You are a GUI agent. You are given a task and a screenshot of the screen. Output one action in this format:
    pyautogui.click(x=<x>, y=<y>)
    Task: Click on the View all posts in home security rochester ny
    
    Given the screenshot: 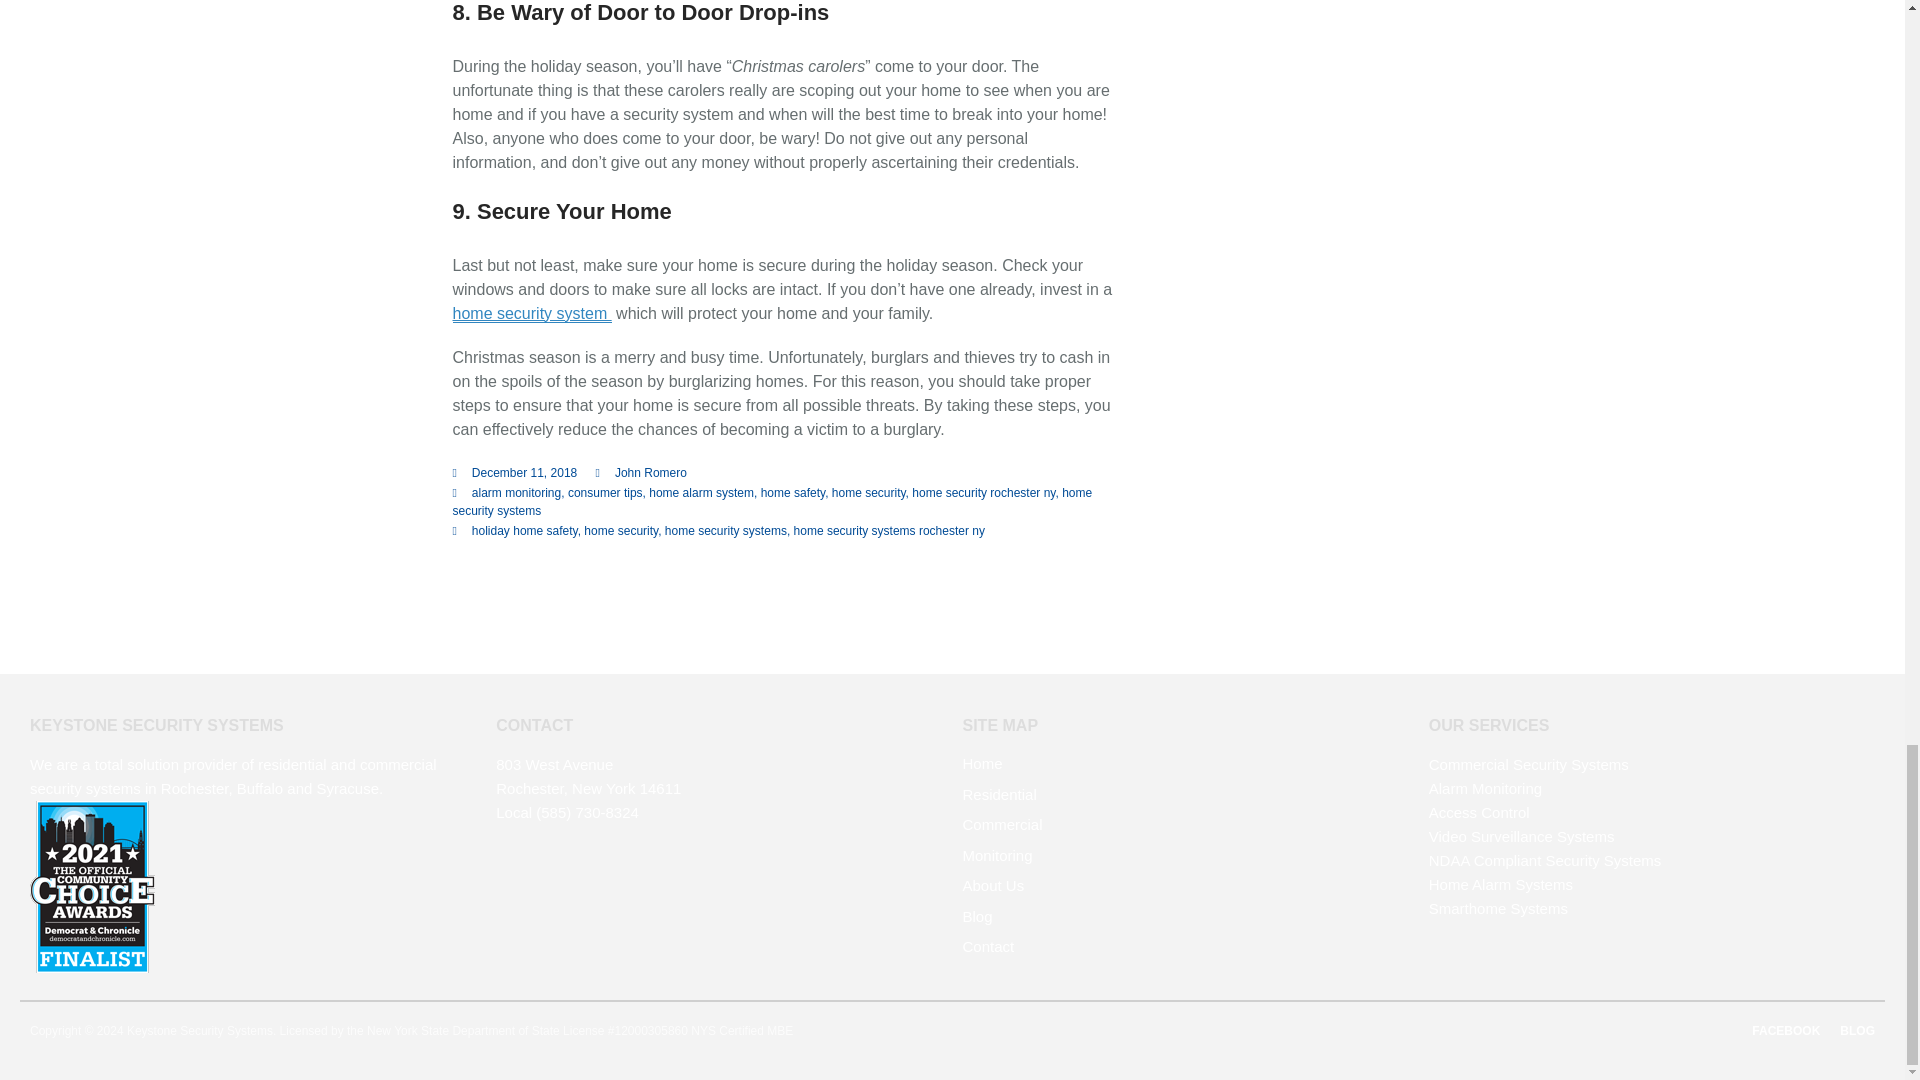 What is the action you would take?
    pyautogui.click(x=983, y=493)
    